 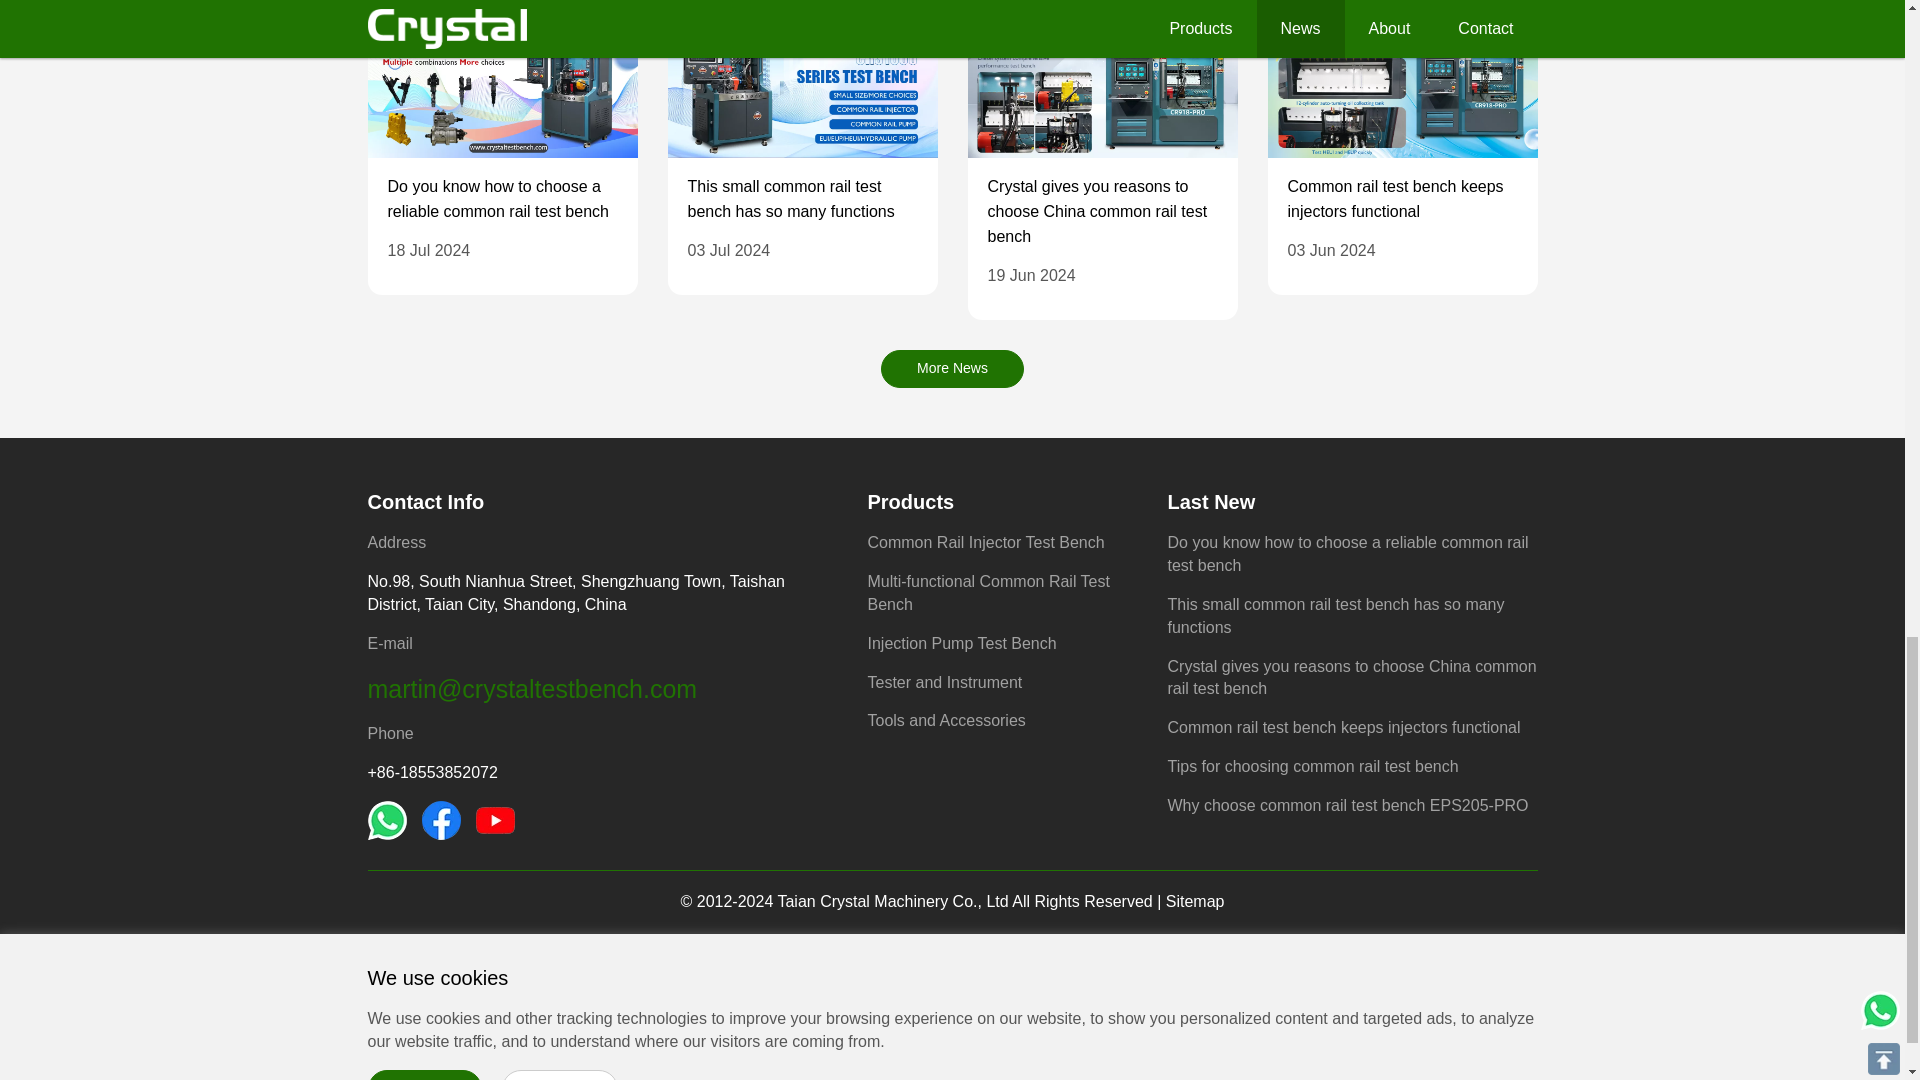 What do you see at coordinates (946, 720) in the screenshot?
I see `Tools and Accessories` at bounding box center [946, 720].